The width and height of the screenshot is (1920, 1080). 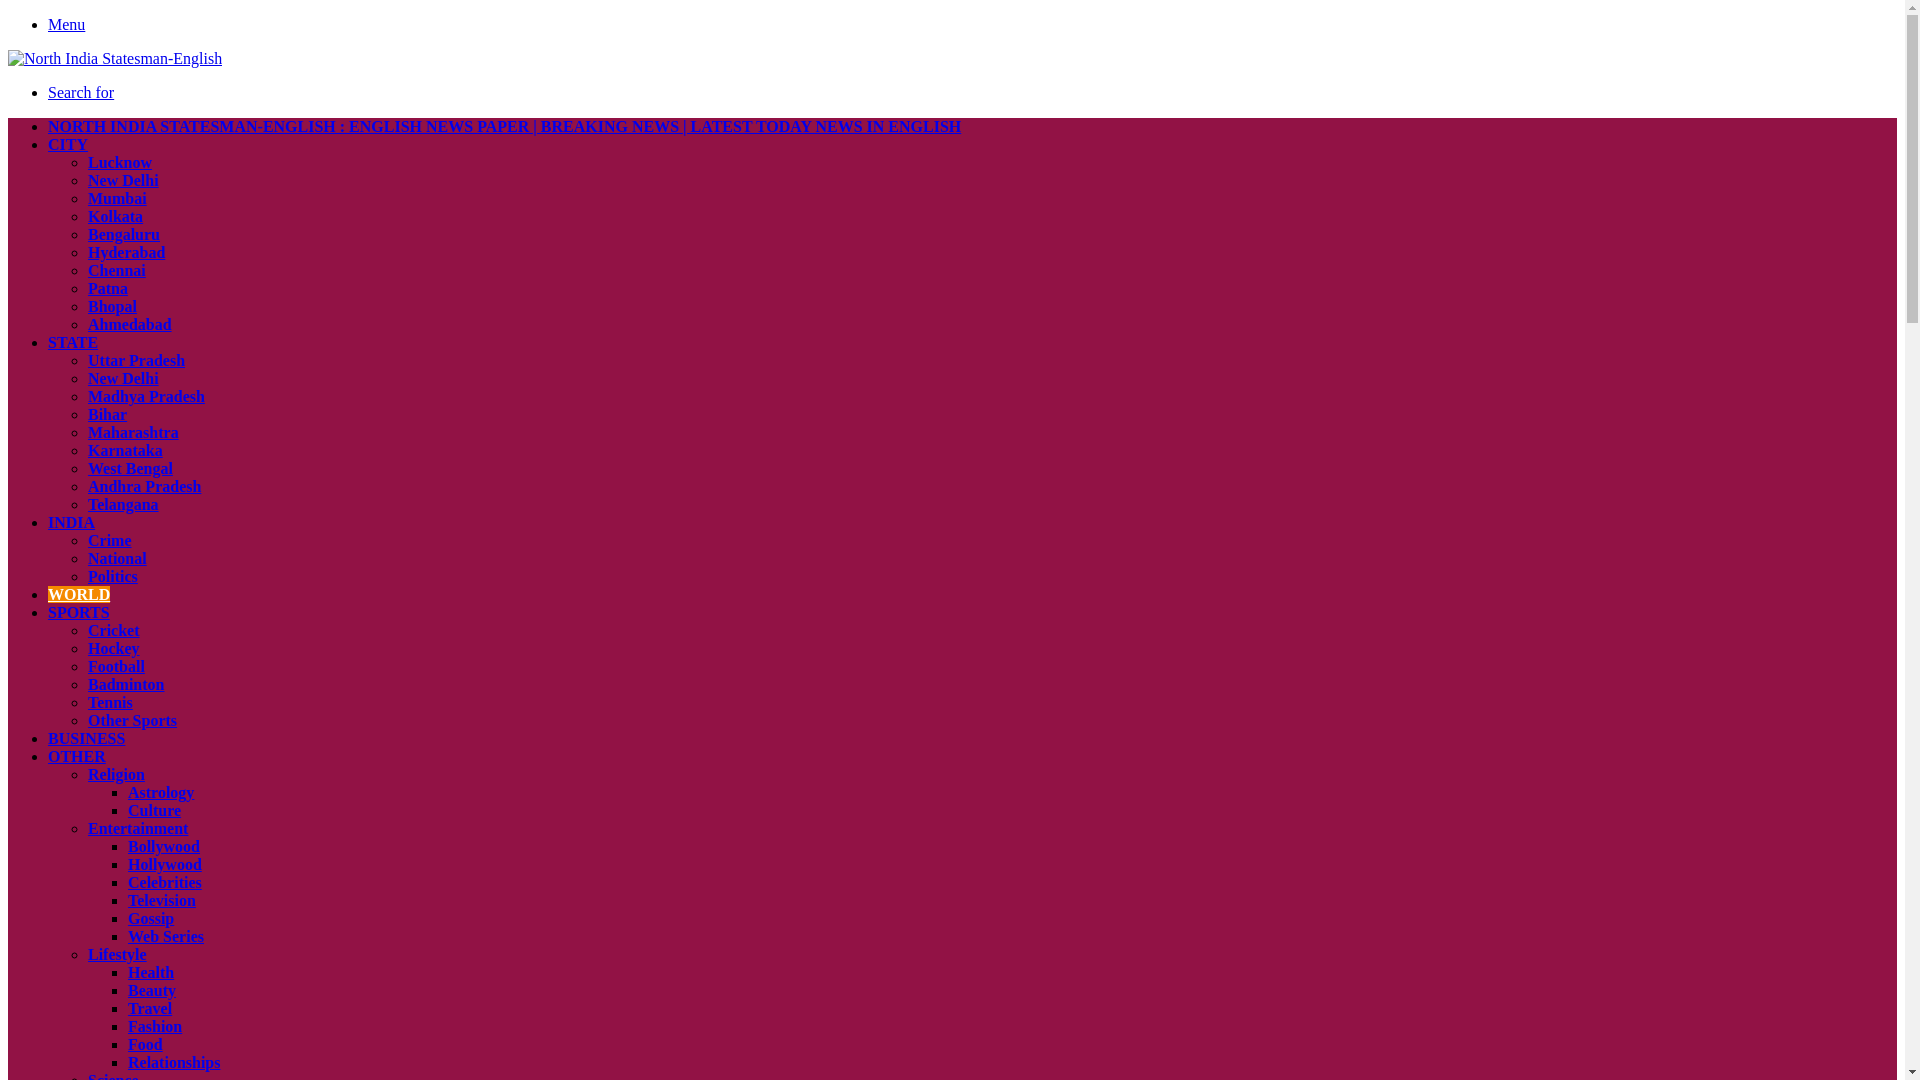 What do you see at coordinates (126, 450) in the screenshot?
I see `Karnataka` at bounding box center [126, 450].